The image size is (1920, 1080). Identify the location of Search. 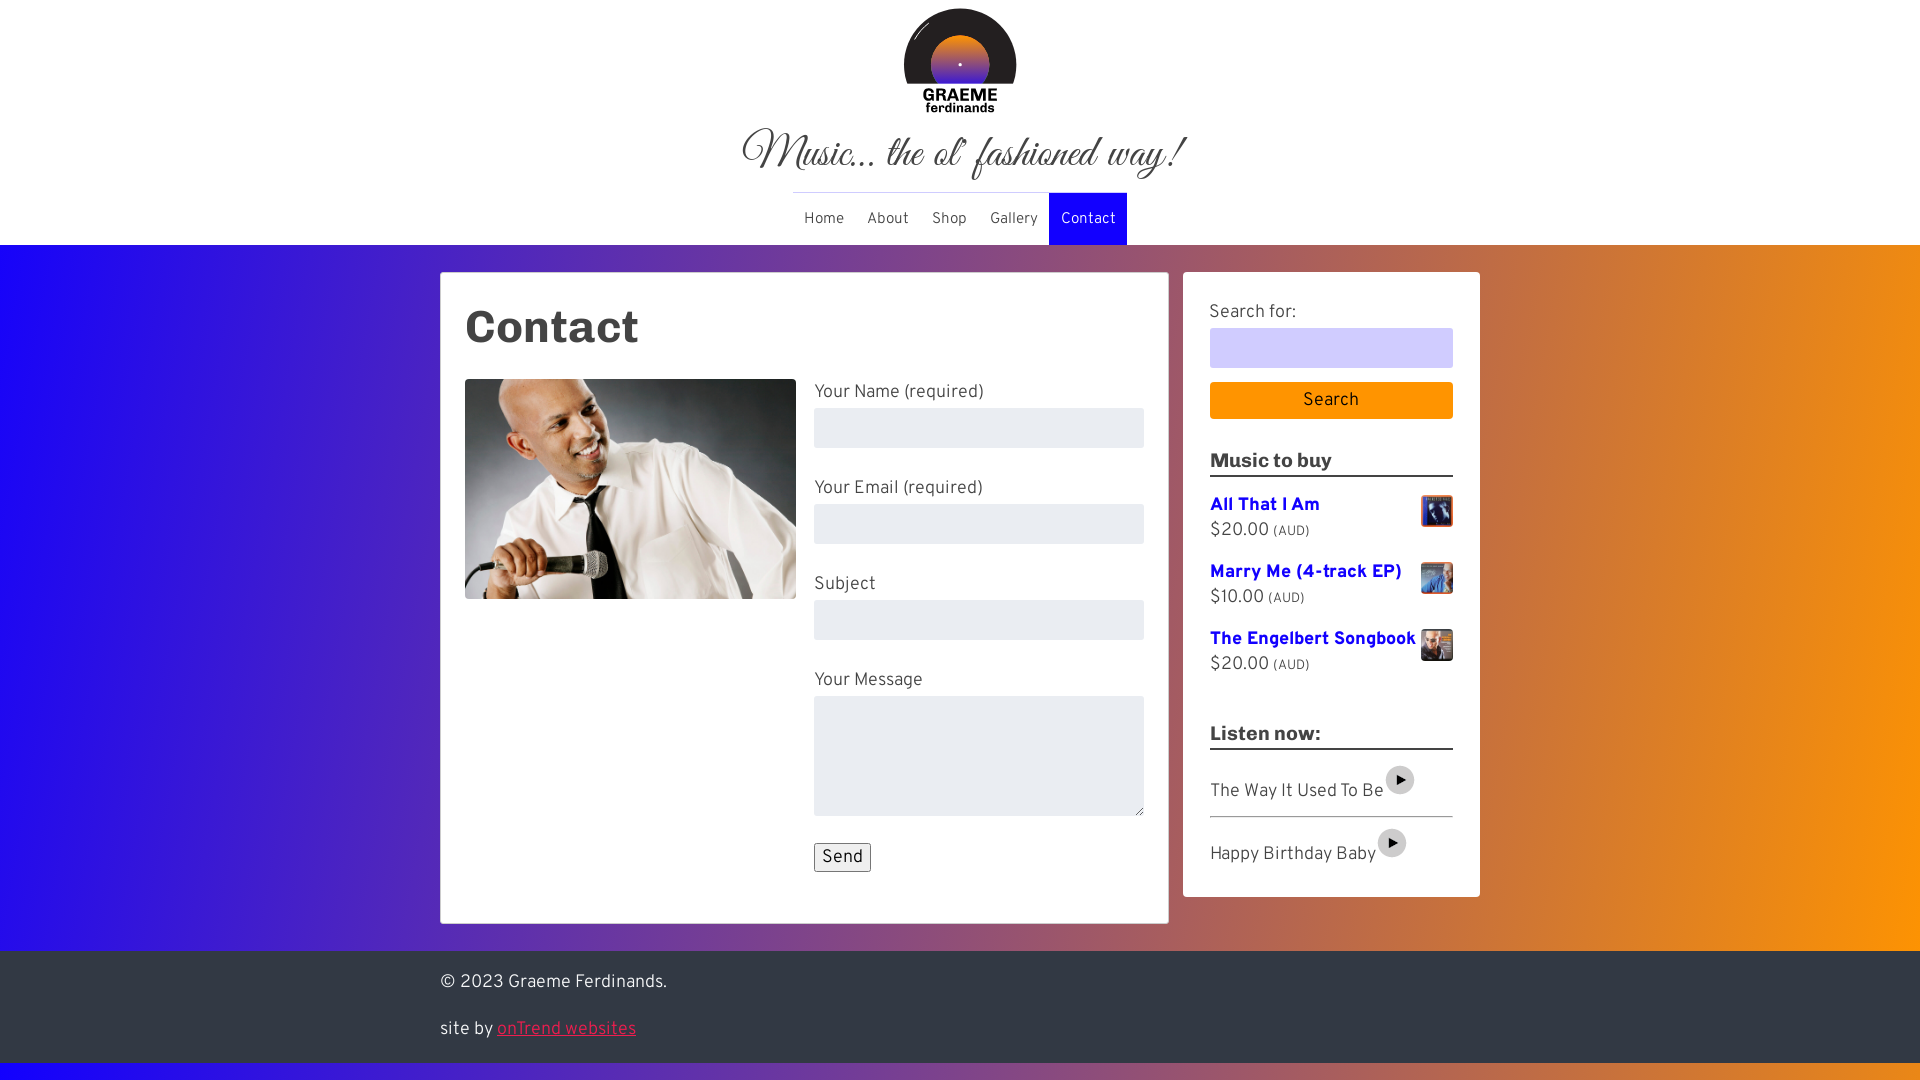
(1332, 401).